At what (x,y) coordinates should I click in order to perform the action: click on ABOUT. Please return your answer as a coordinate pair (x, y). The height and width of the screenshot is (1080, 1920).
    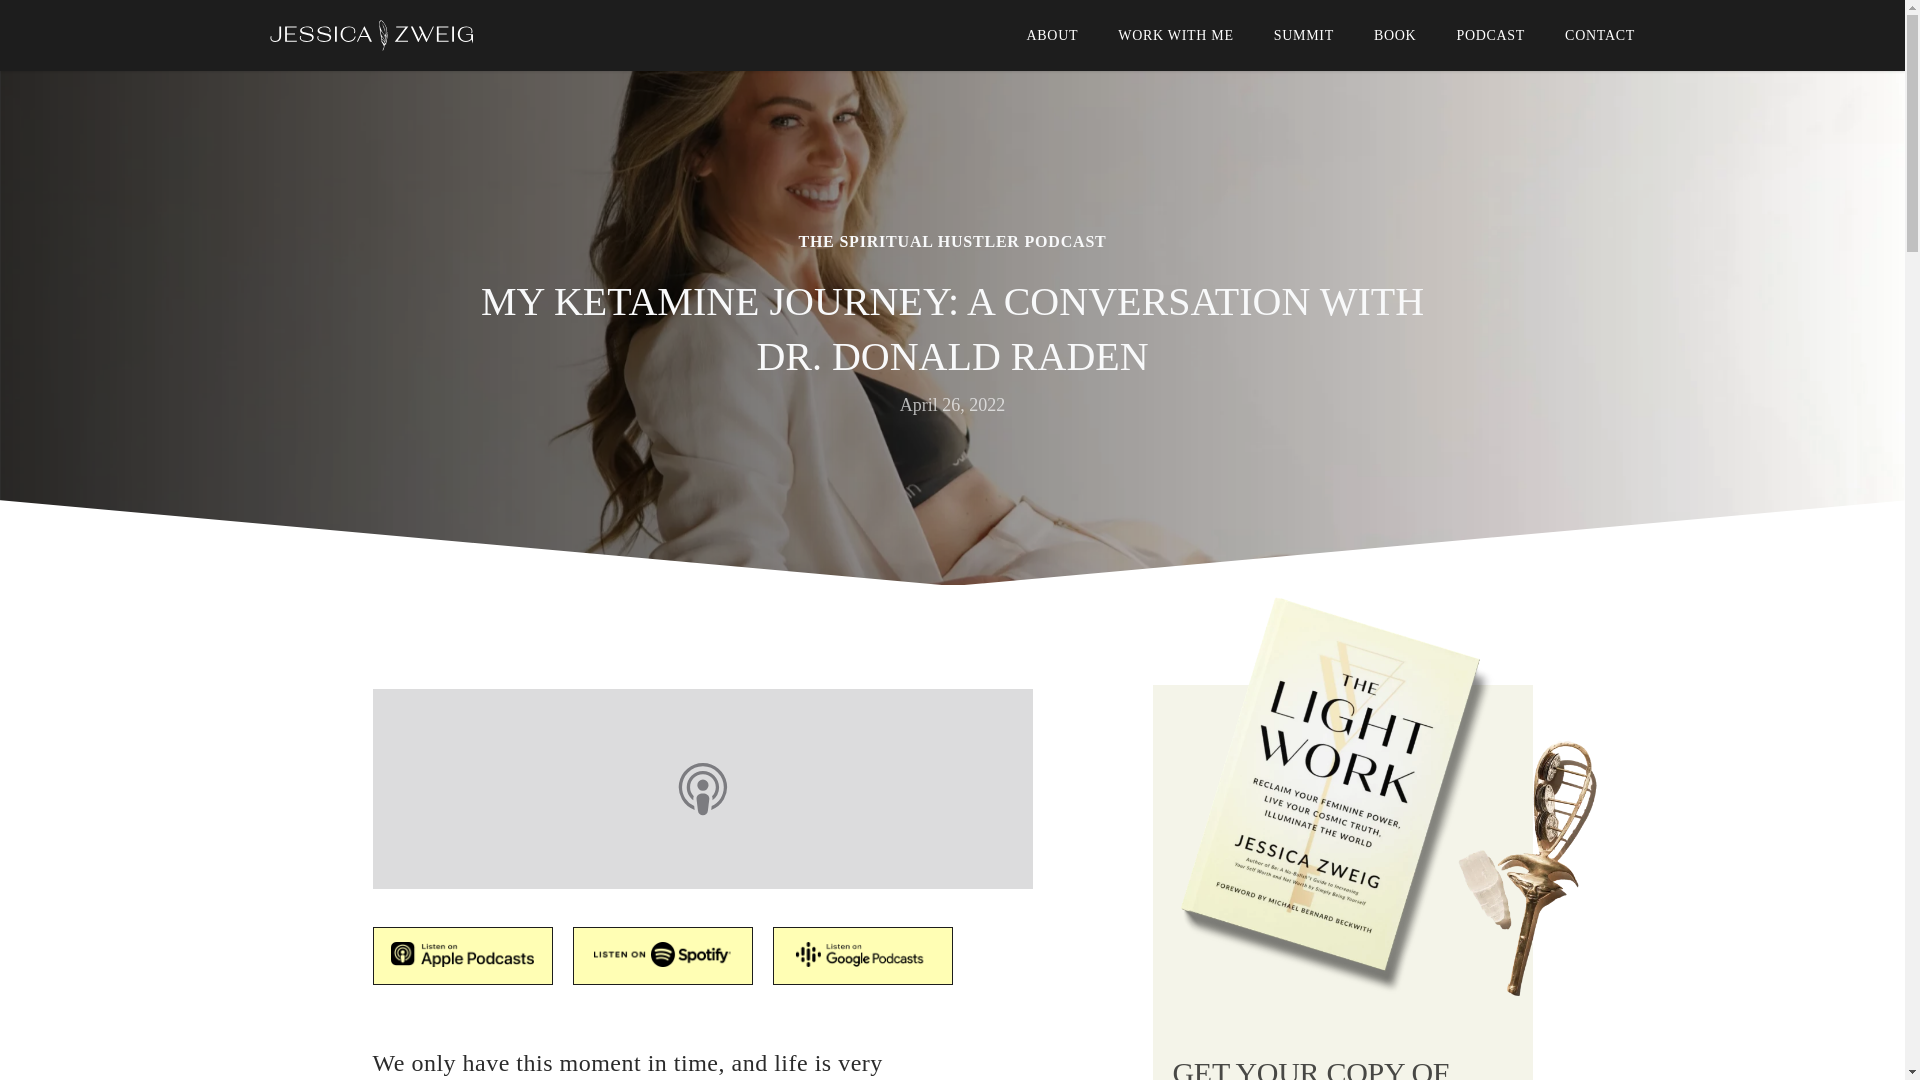
    Looking at the image, I should click on (1051, 35).